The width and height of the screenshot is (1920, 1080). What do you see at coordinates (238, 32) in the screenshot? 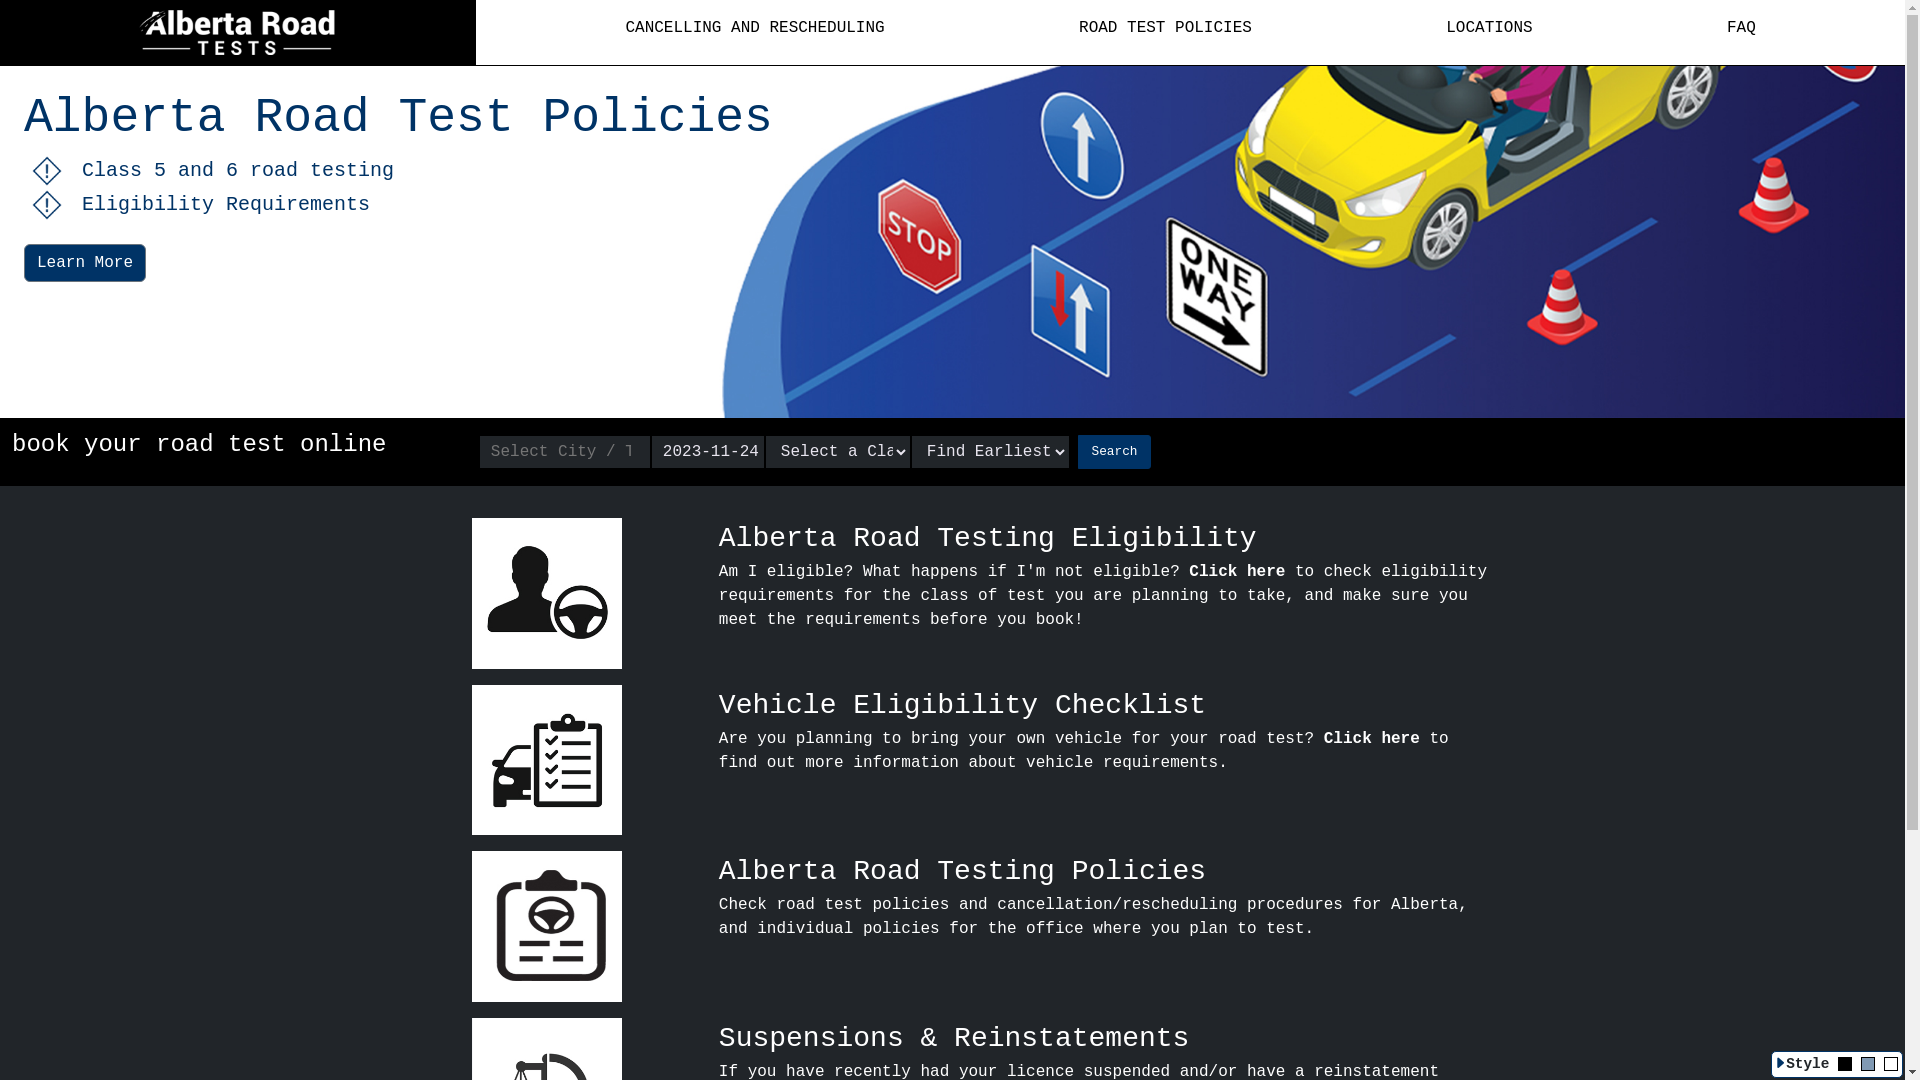
I see `Alberta Road Tests` at bounding box center [238, 32].